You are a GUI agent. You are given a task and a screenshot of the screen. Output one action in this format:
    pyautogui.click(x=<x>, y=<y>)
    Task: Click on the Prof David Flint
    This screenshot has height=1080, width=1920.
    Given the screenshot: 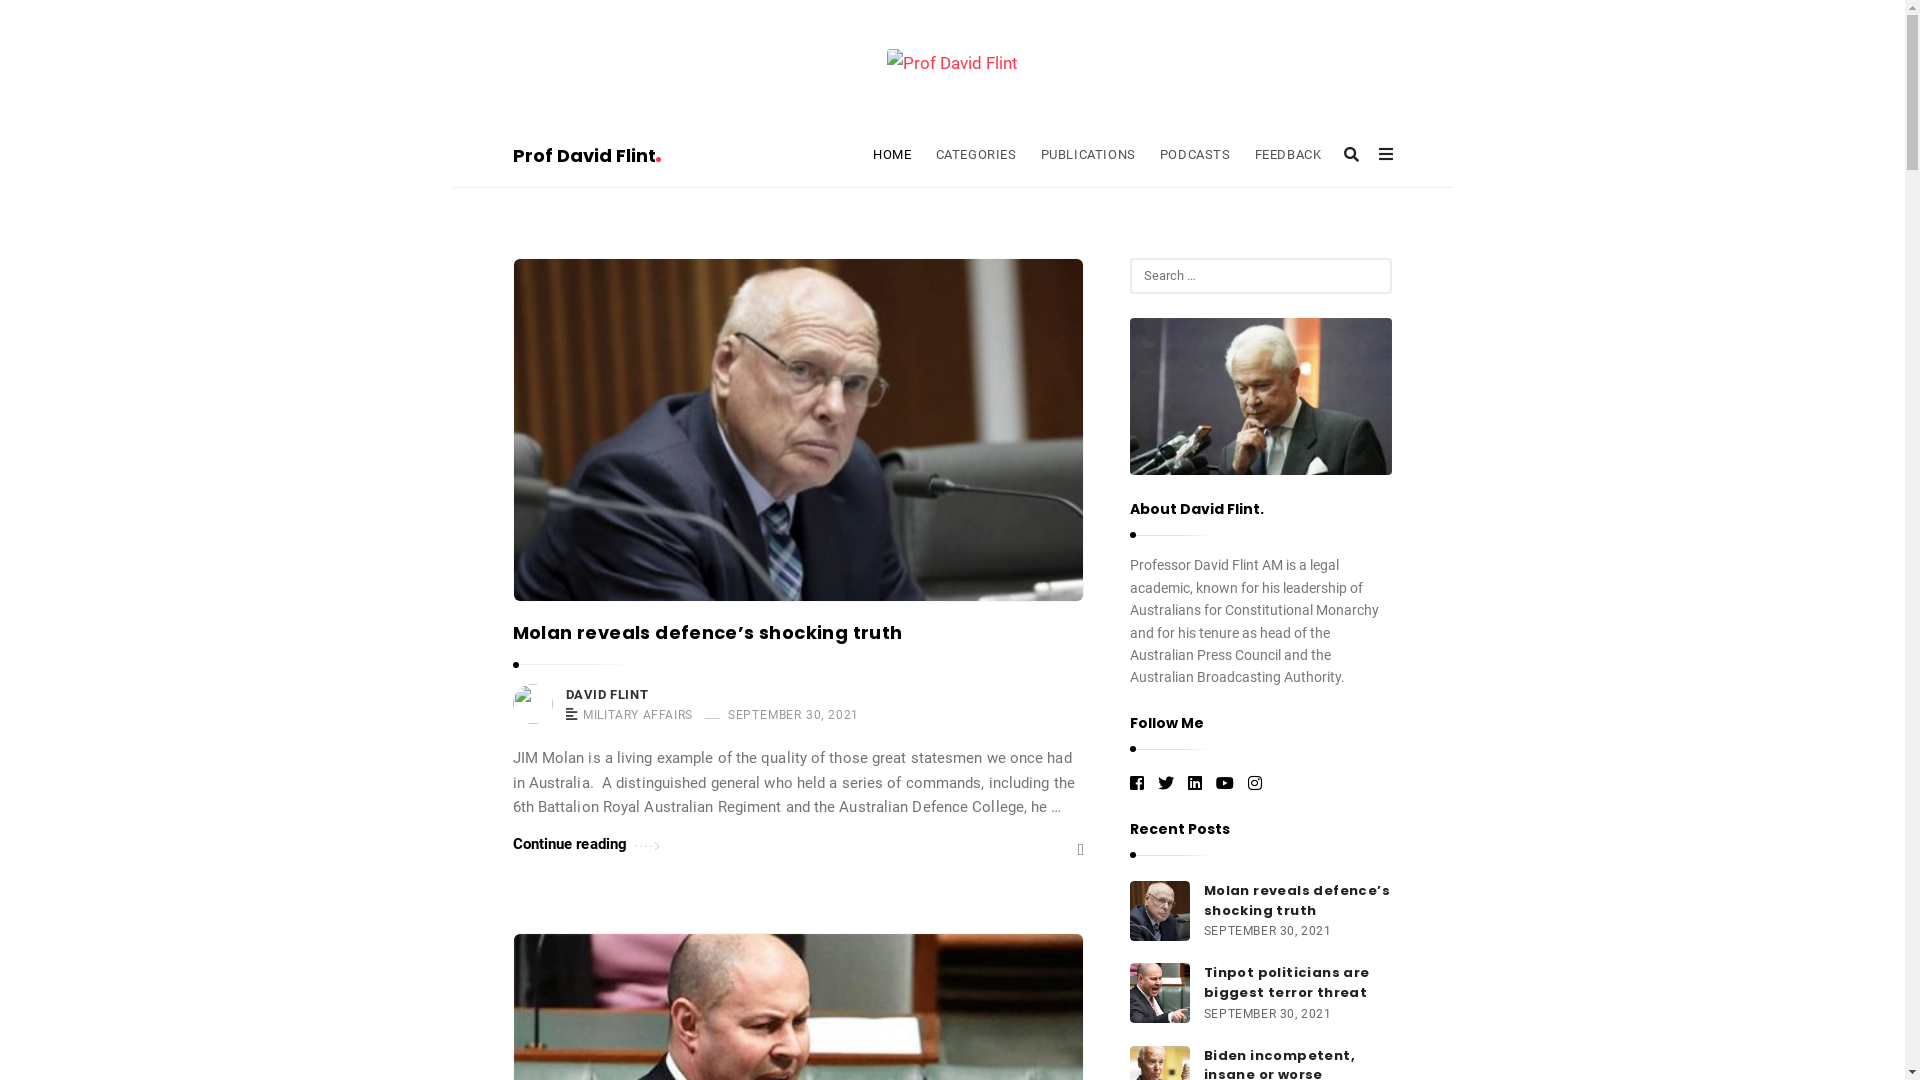 What is the action you would take?
    pyautogui.click(x=586, y=156)
    